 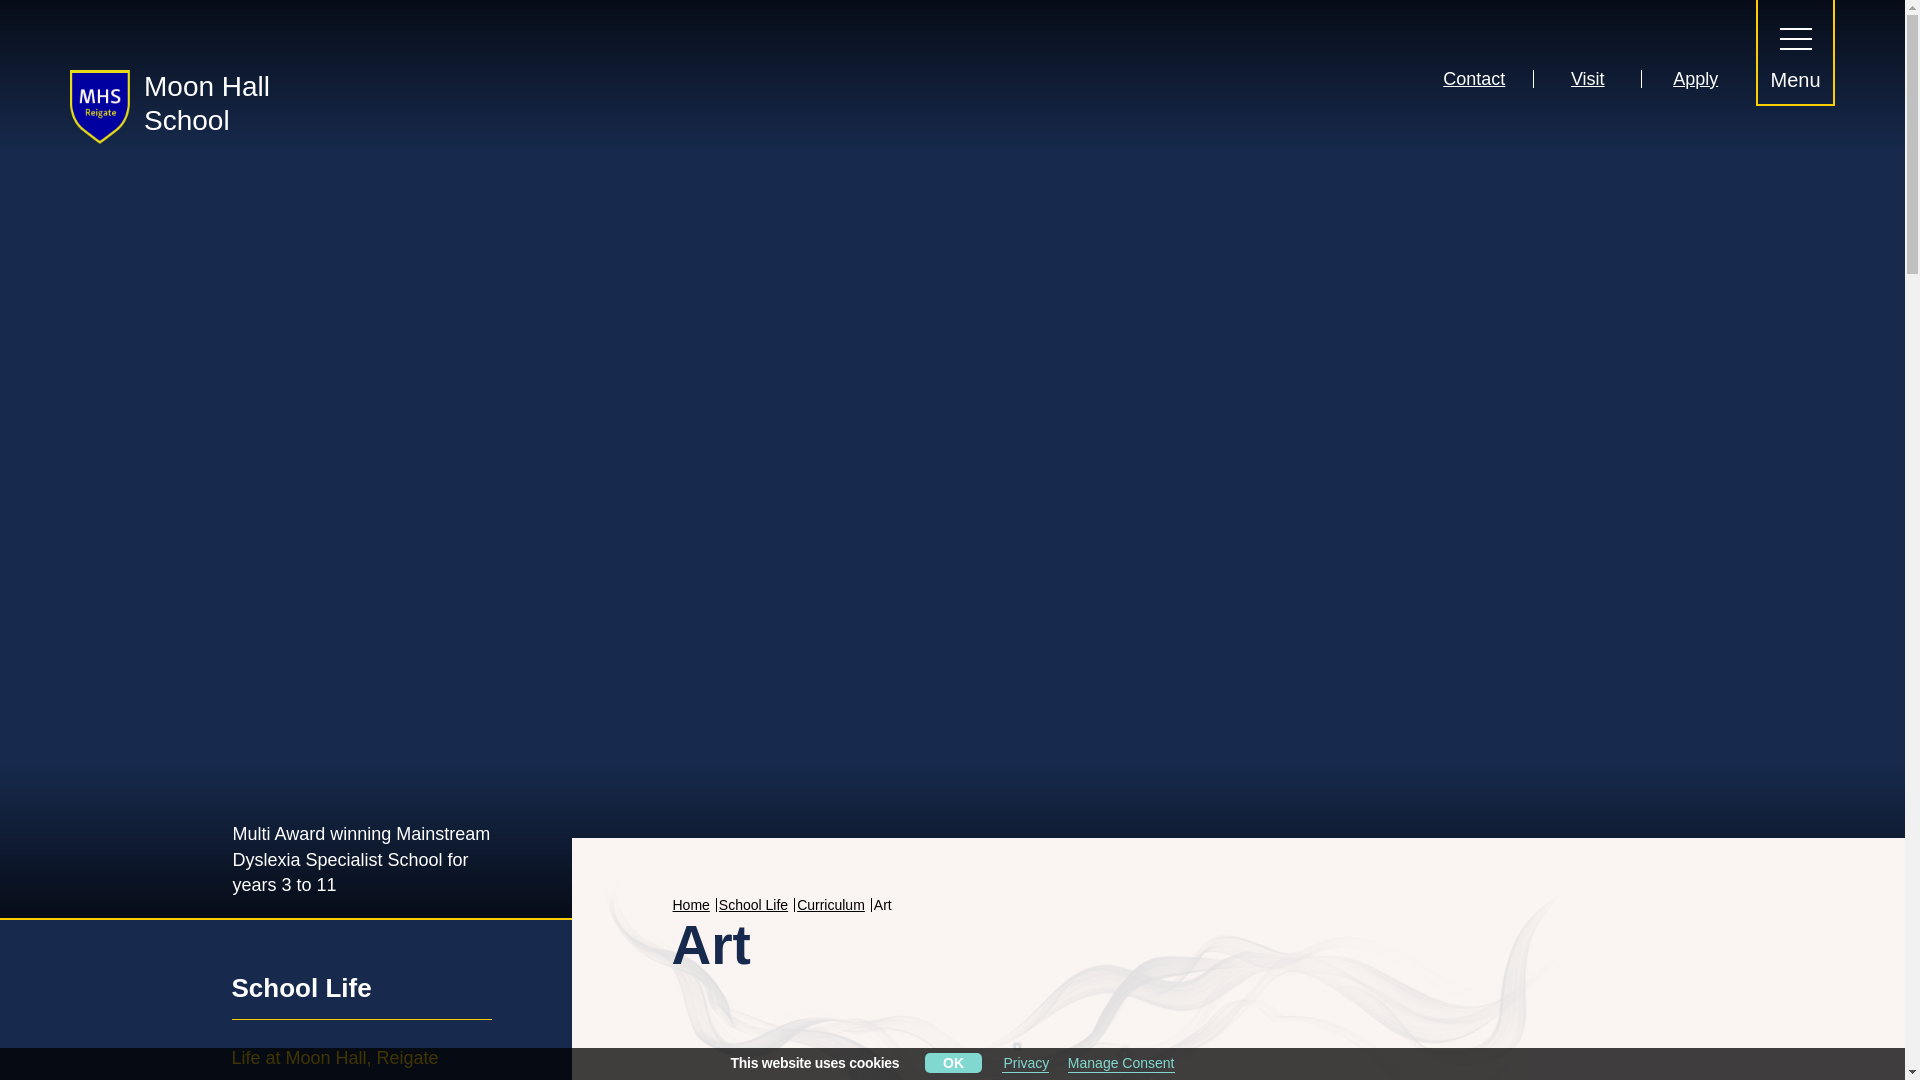 I want to click on Contact, so click(x=1474, y=78).